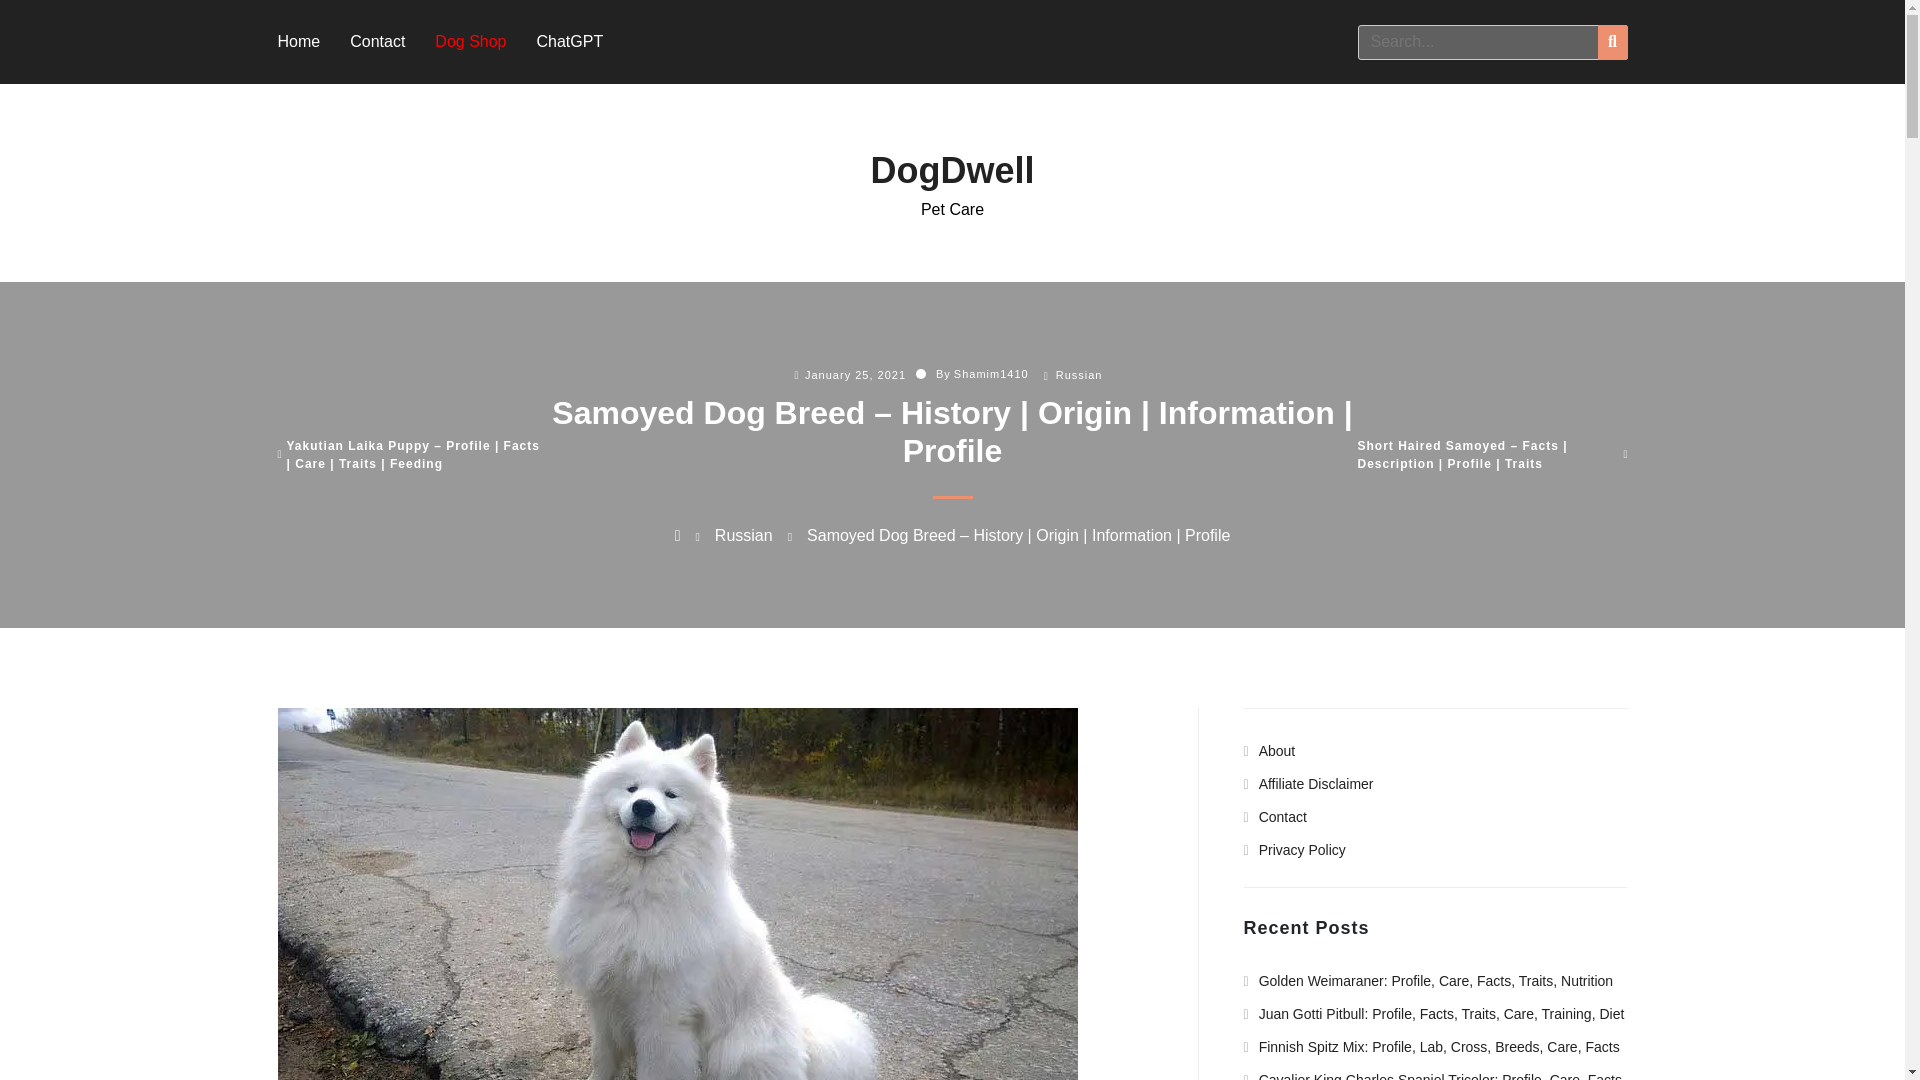 The image size is (1920, 1080). I want to click on DogDwell, so click(952, 170).